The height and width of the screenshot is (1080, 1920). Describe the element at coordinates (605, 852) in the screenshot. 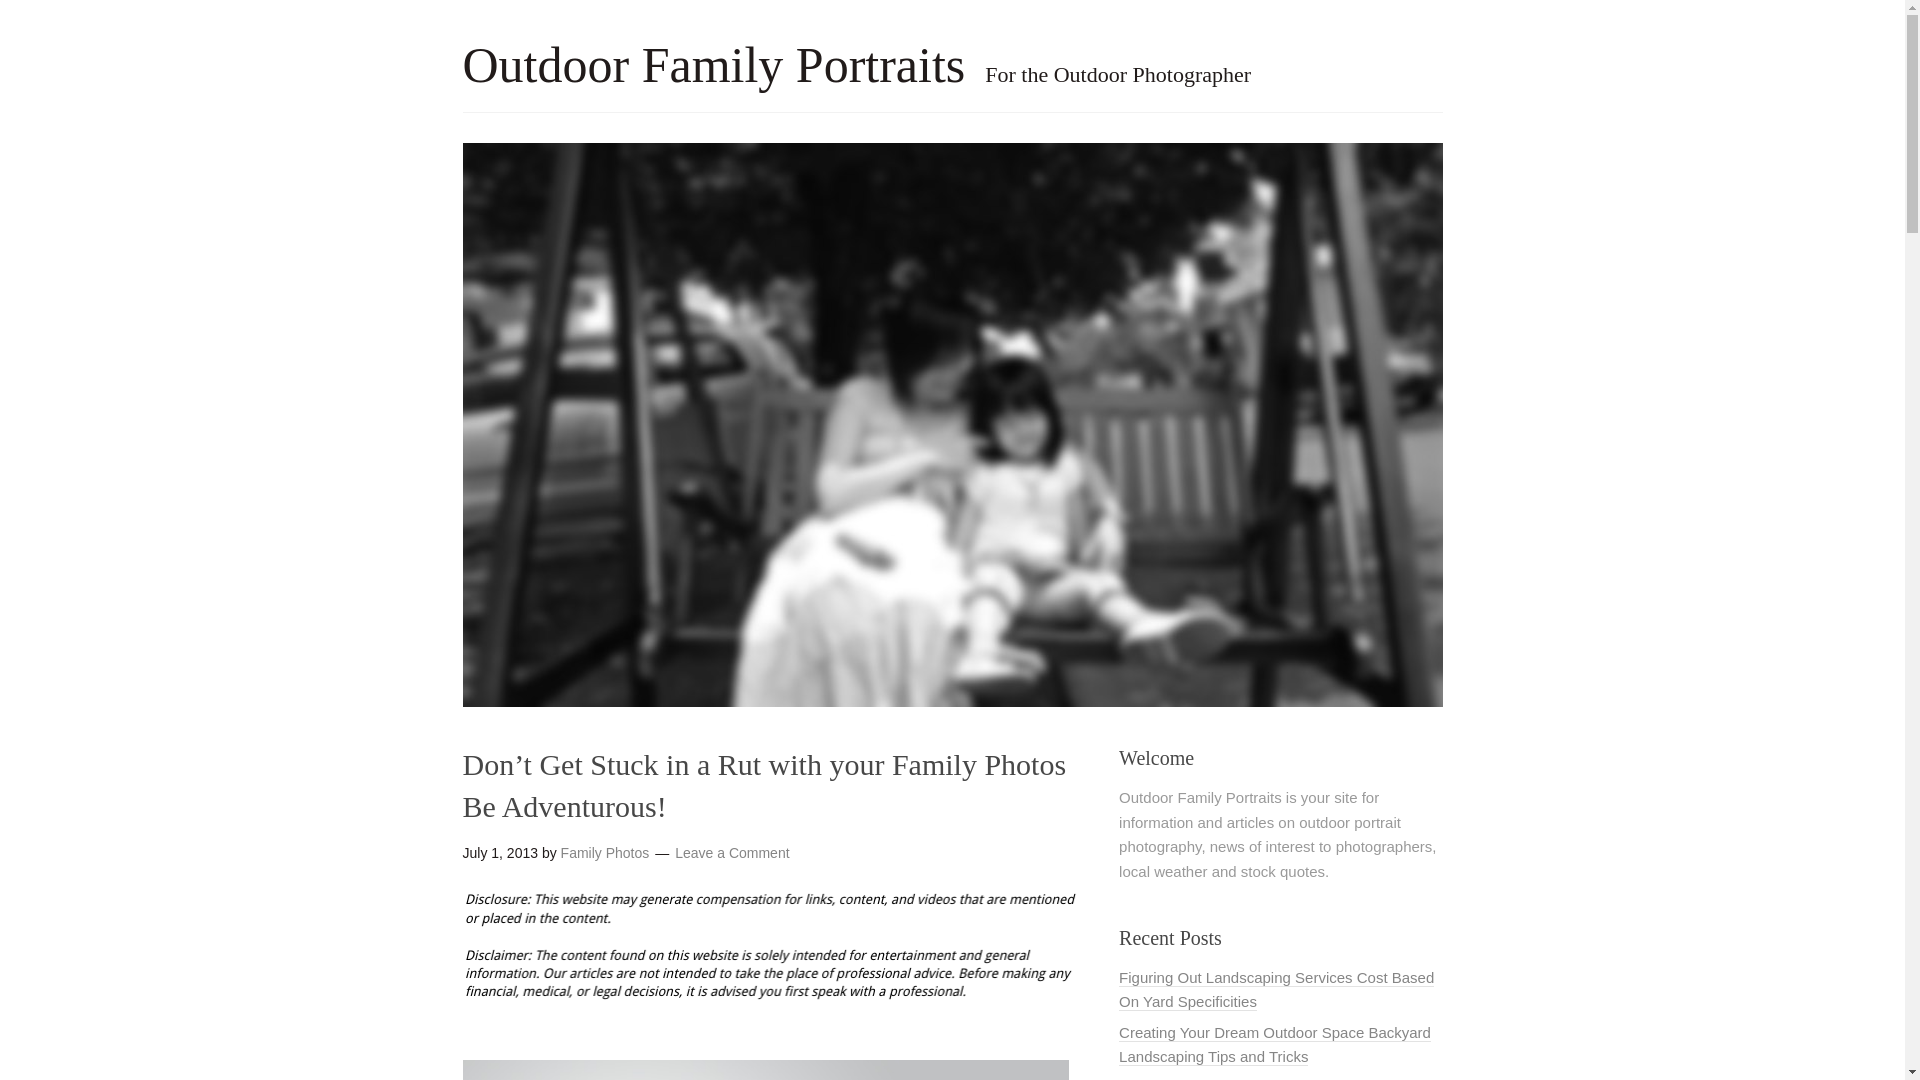

I see `Posts by Family Photos` at that location.